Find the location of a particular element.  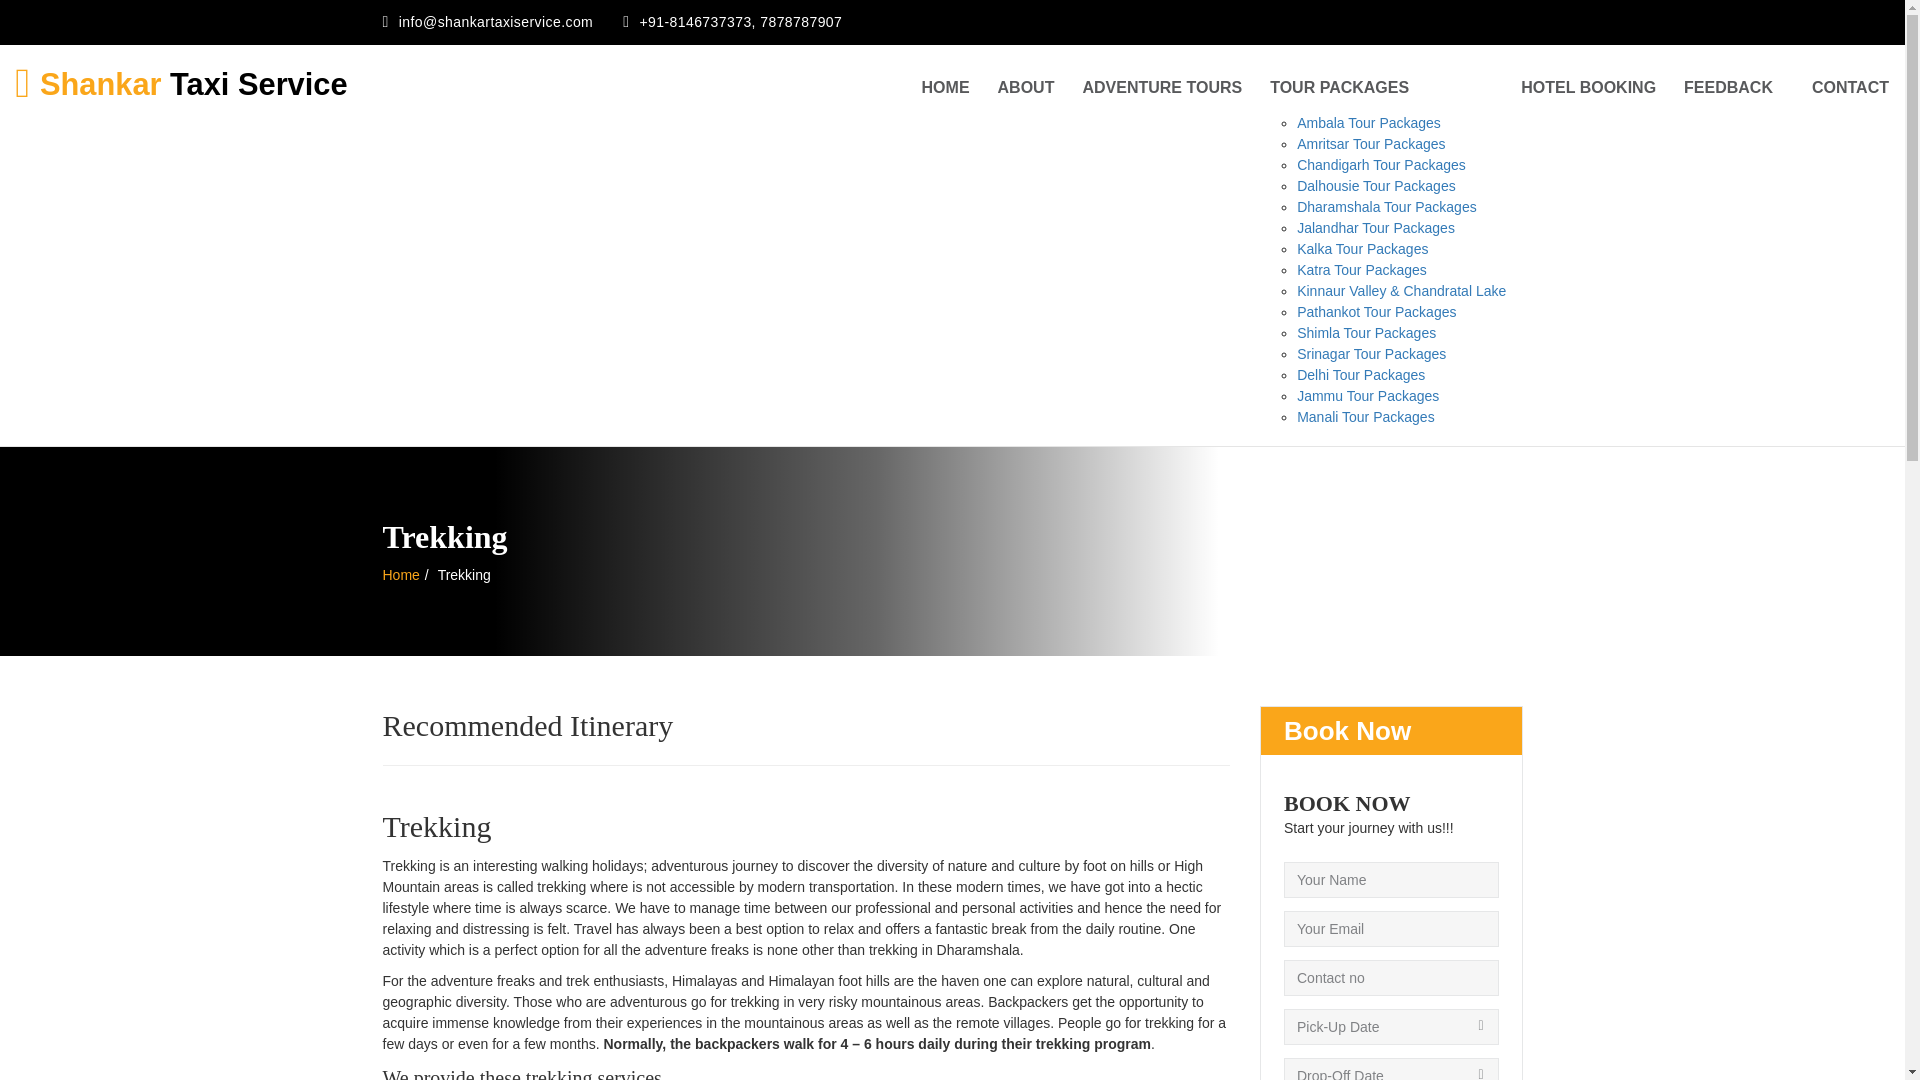

Jammu Tour Packages is located at coordinates (1368, 395).